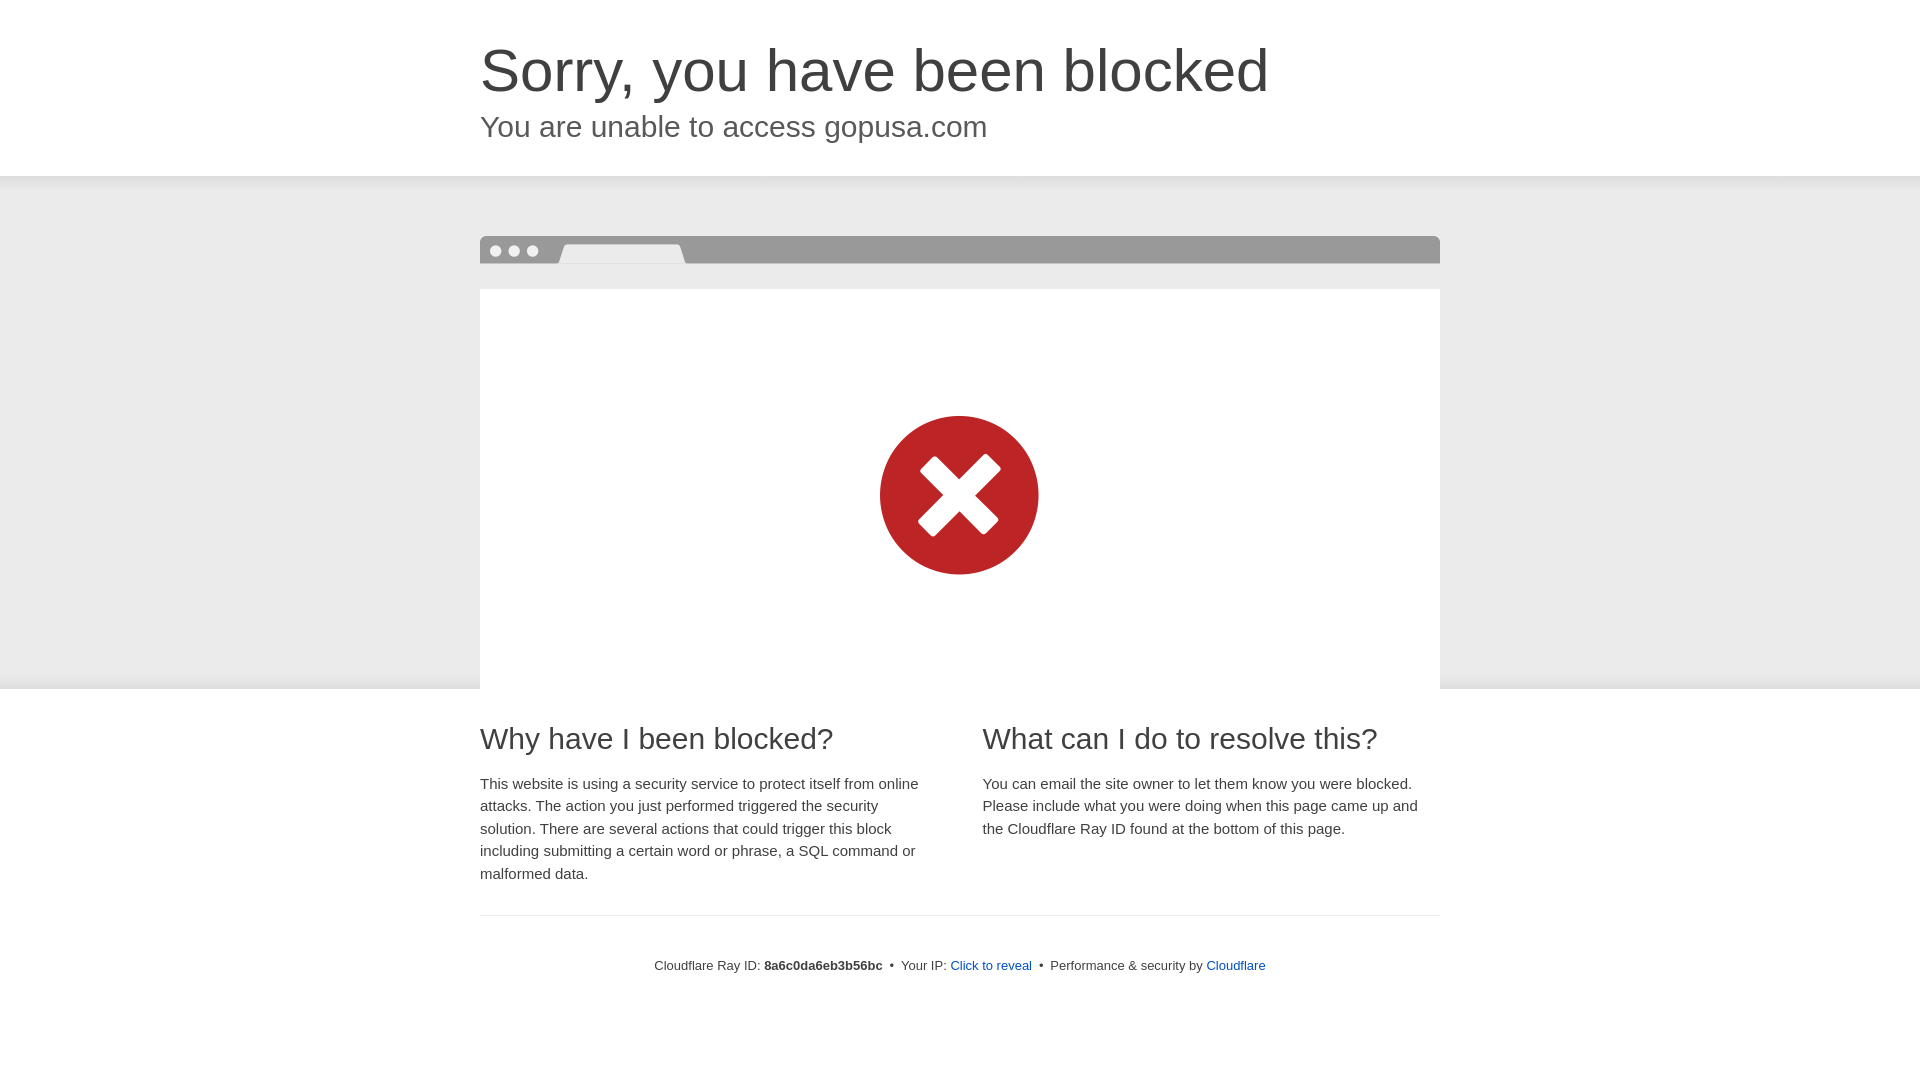 The height and width of the screenshot is (1080, 1920). I want to click on Click to reveal, so click(991, 966).